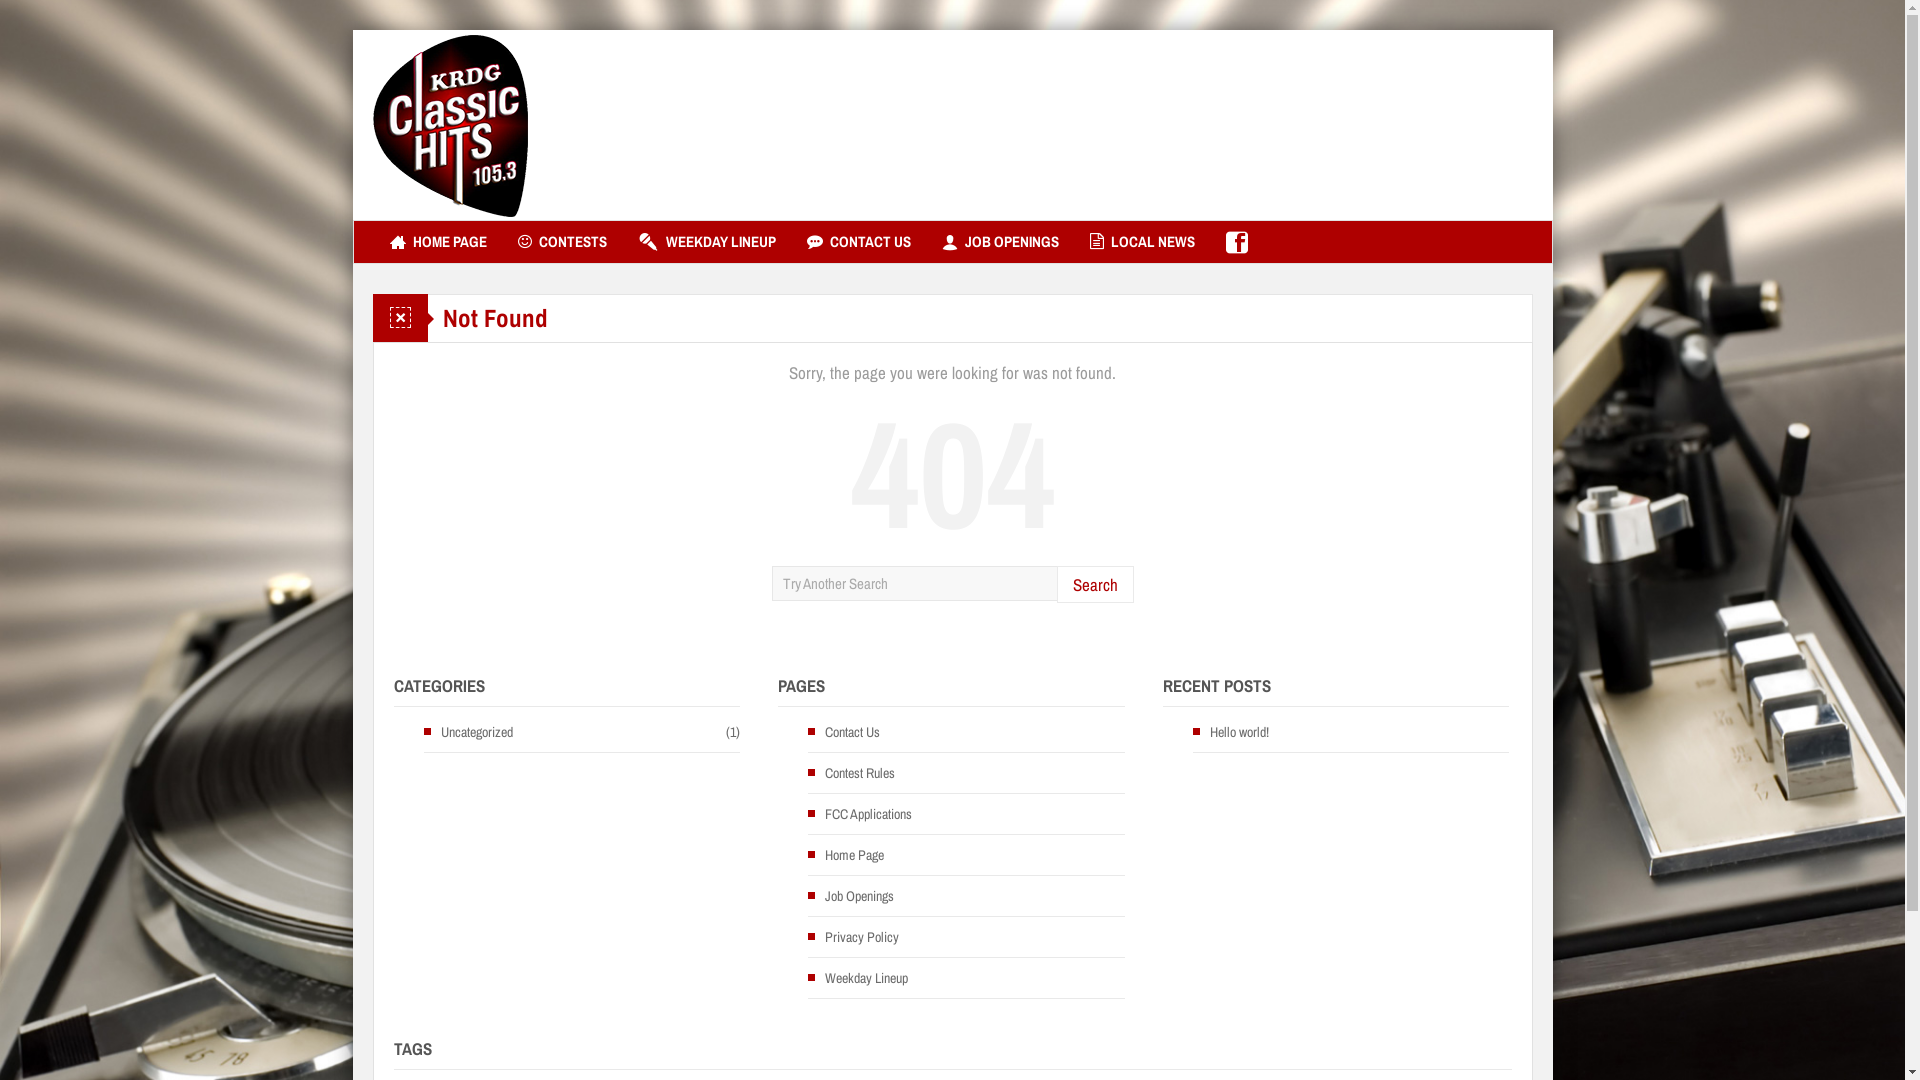  What do you see at coordinates (468, 732) in the screenshot?
I see `Uncategorized` at bounding box center [468, 732].